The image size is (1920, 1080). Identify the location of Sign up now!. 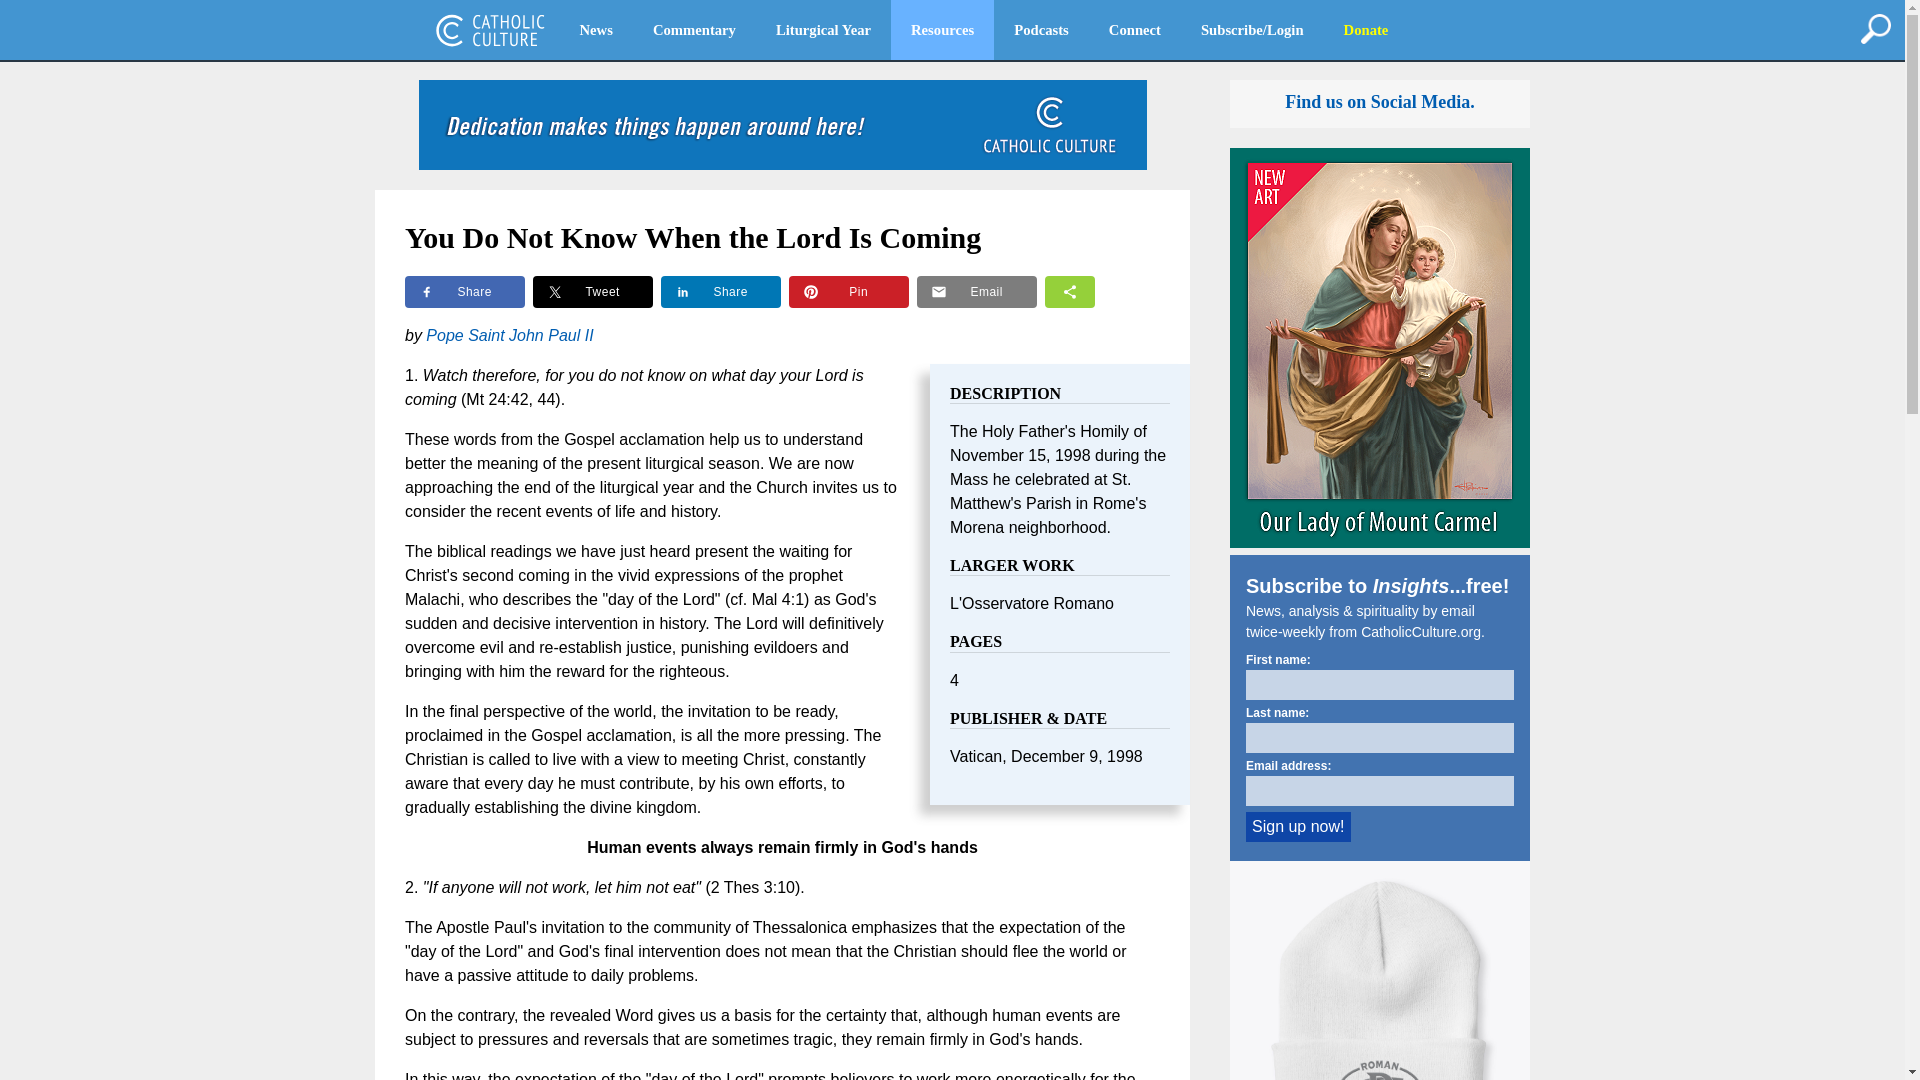
(1298, 827).